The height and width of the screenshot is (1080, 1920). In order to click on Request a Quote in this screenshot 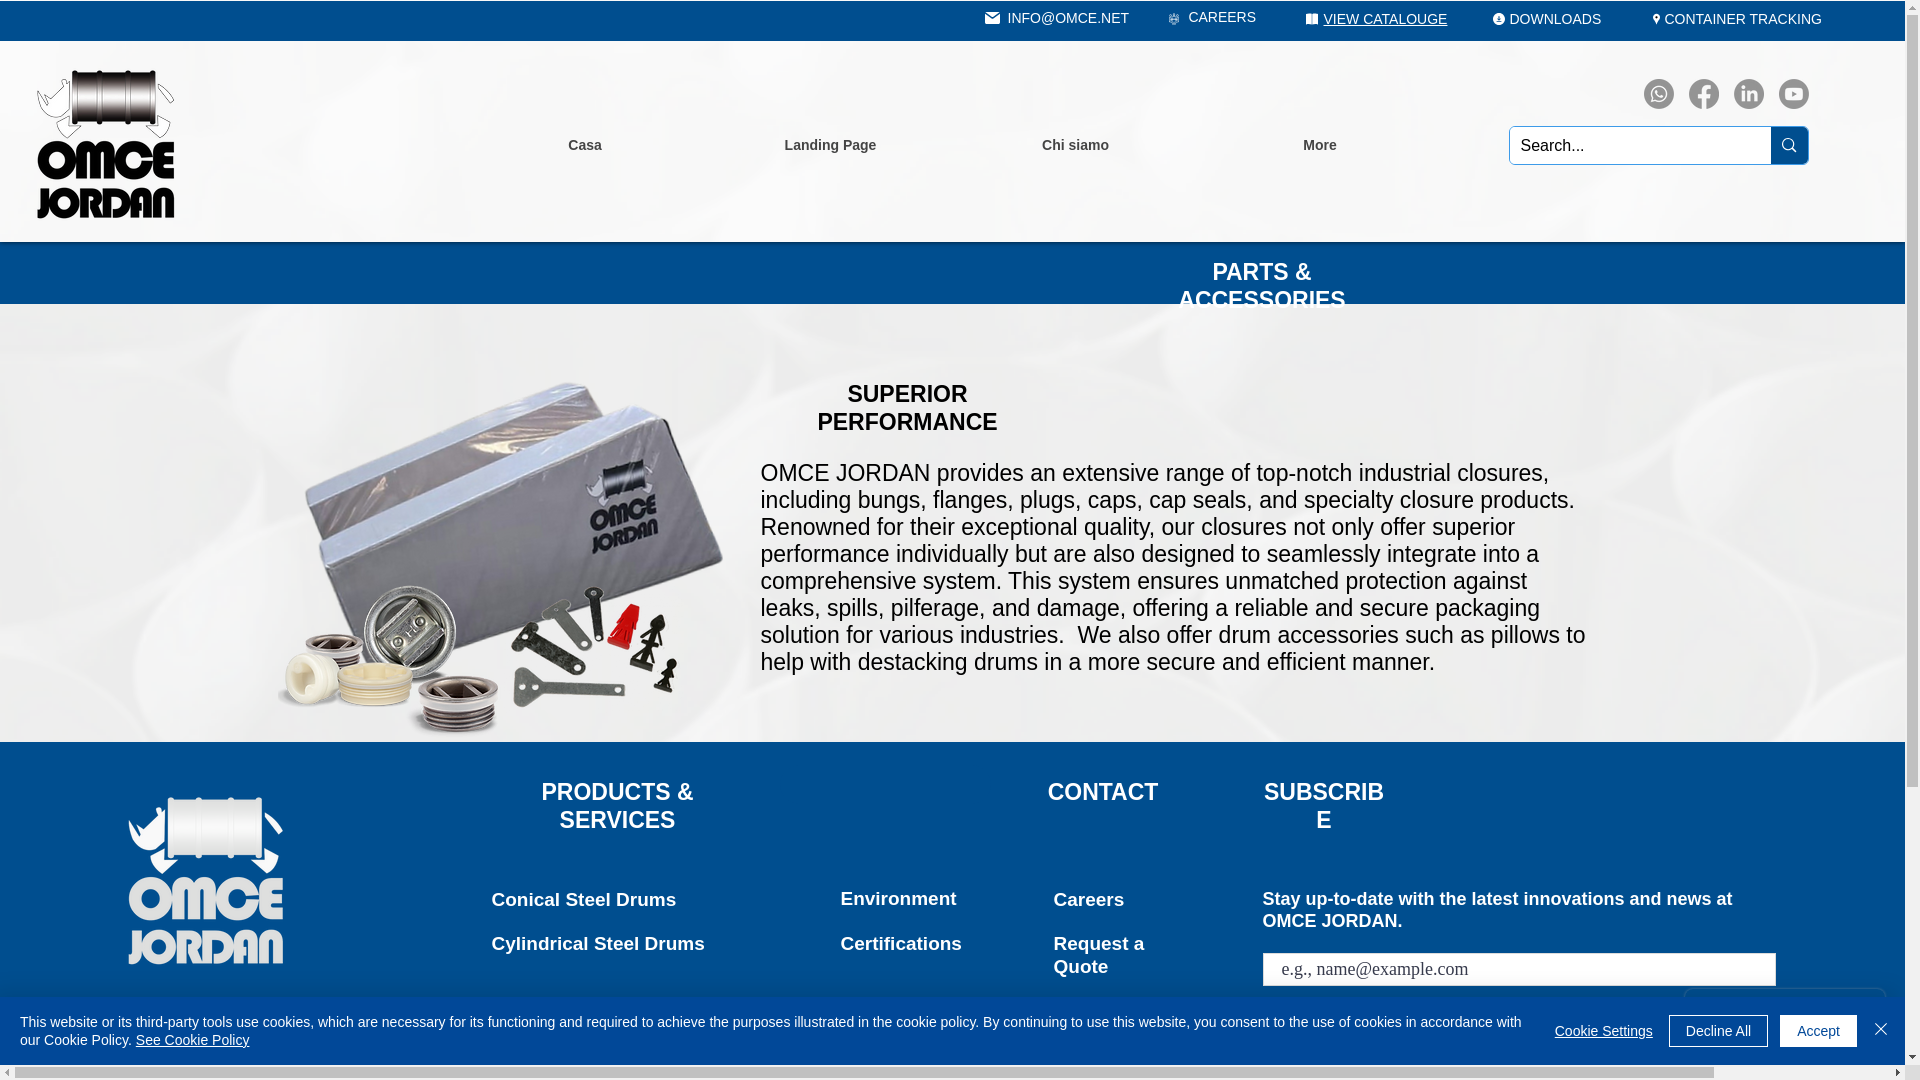, I will do `click(1099, 955)`.